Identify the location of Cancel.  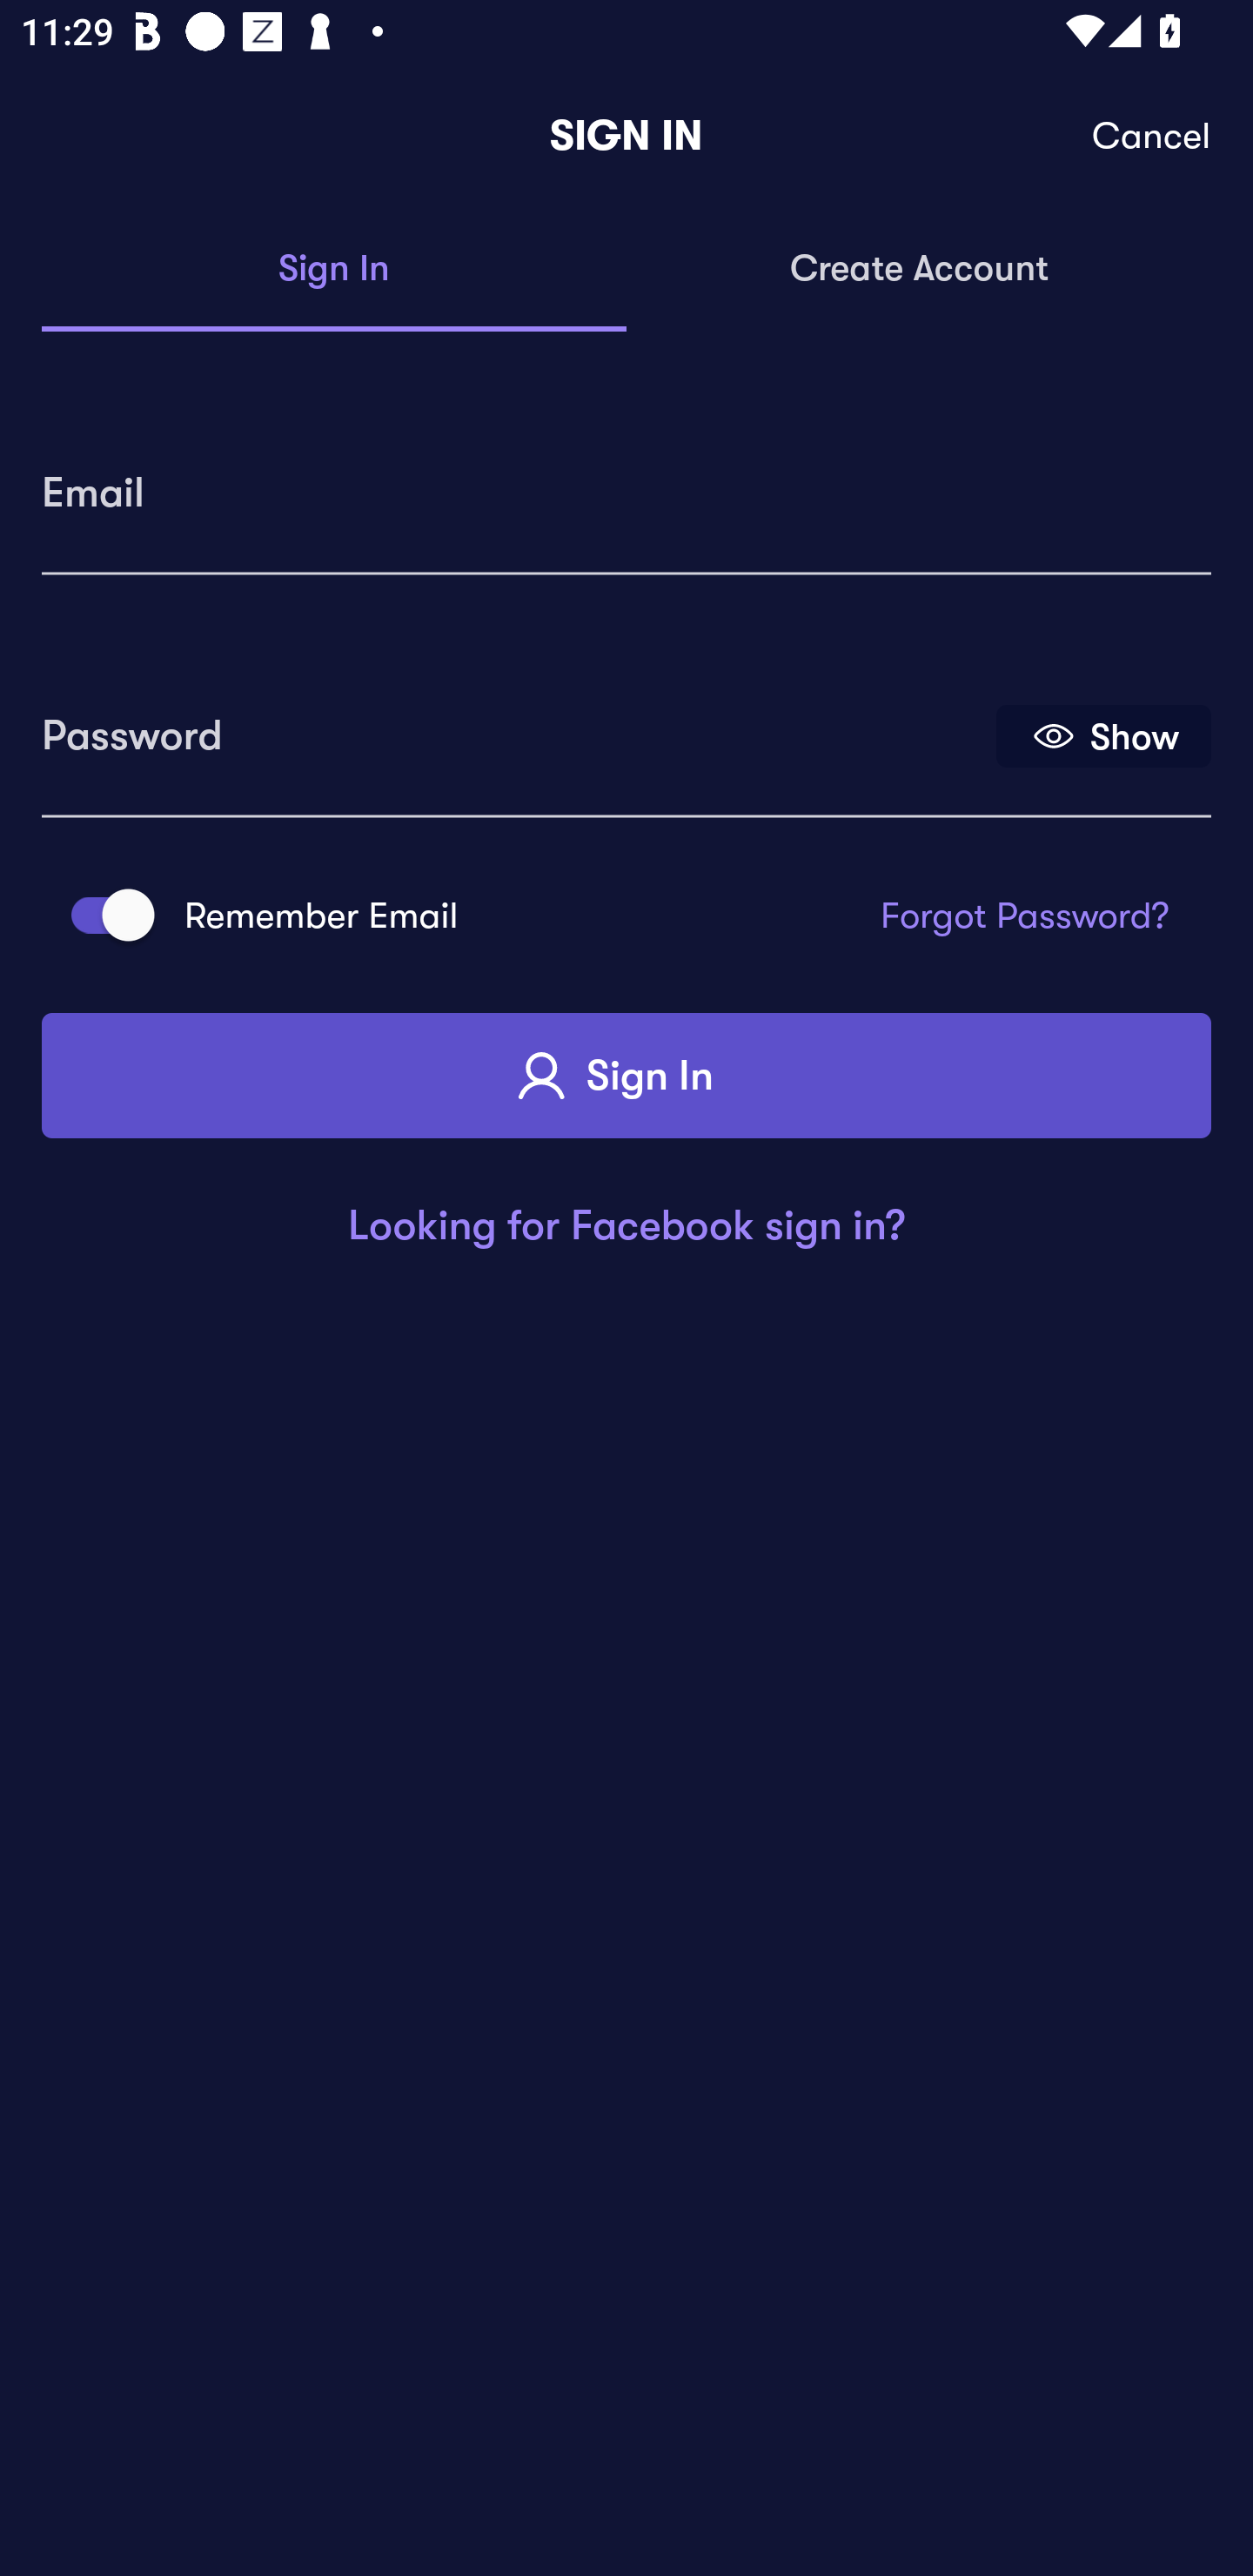
(1152, 136).